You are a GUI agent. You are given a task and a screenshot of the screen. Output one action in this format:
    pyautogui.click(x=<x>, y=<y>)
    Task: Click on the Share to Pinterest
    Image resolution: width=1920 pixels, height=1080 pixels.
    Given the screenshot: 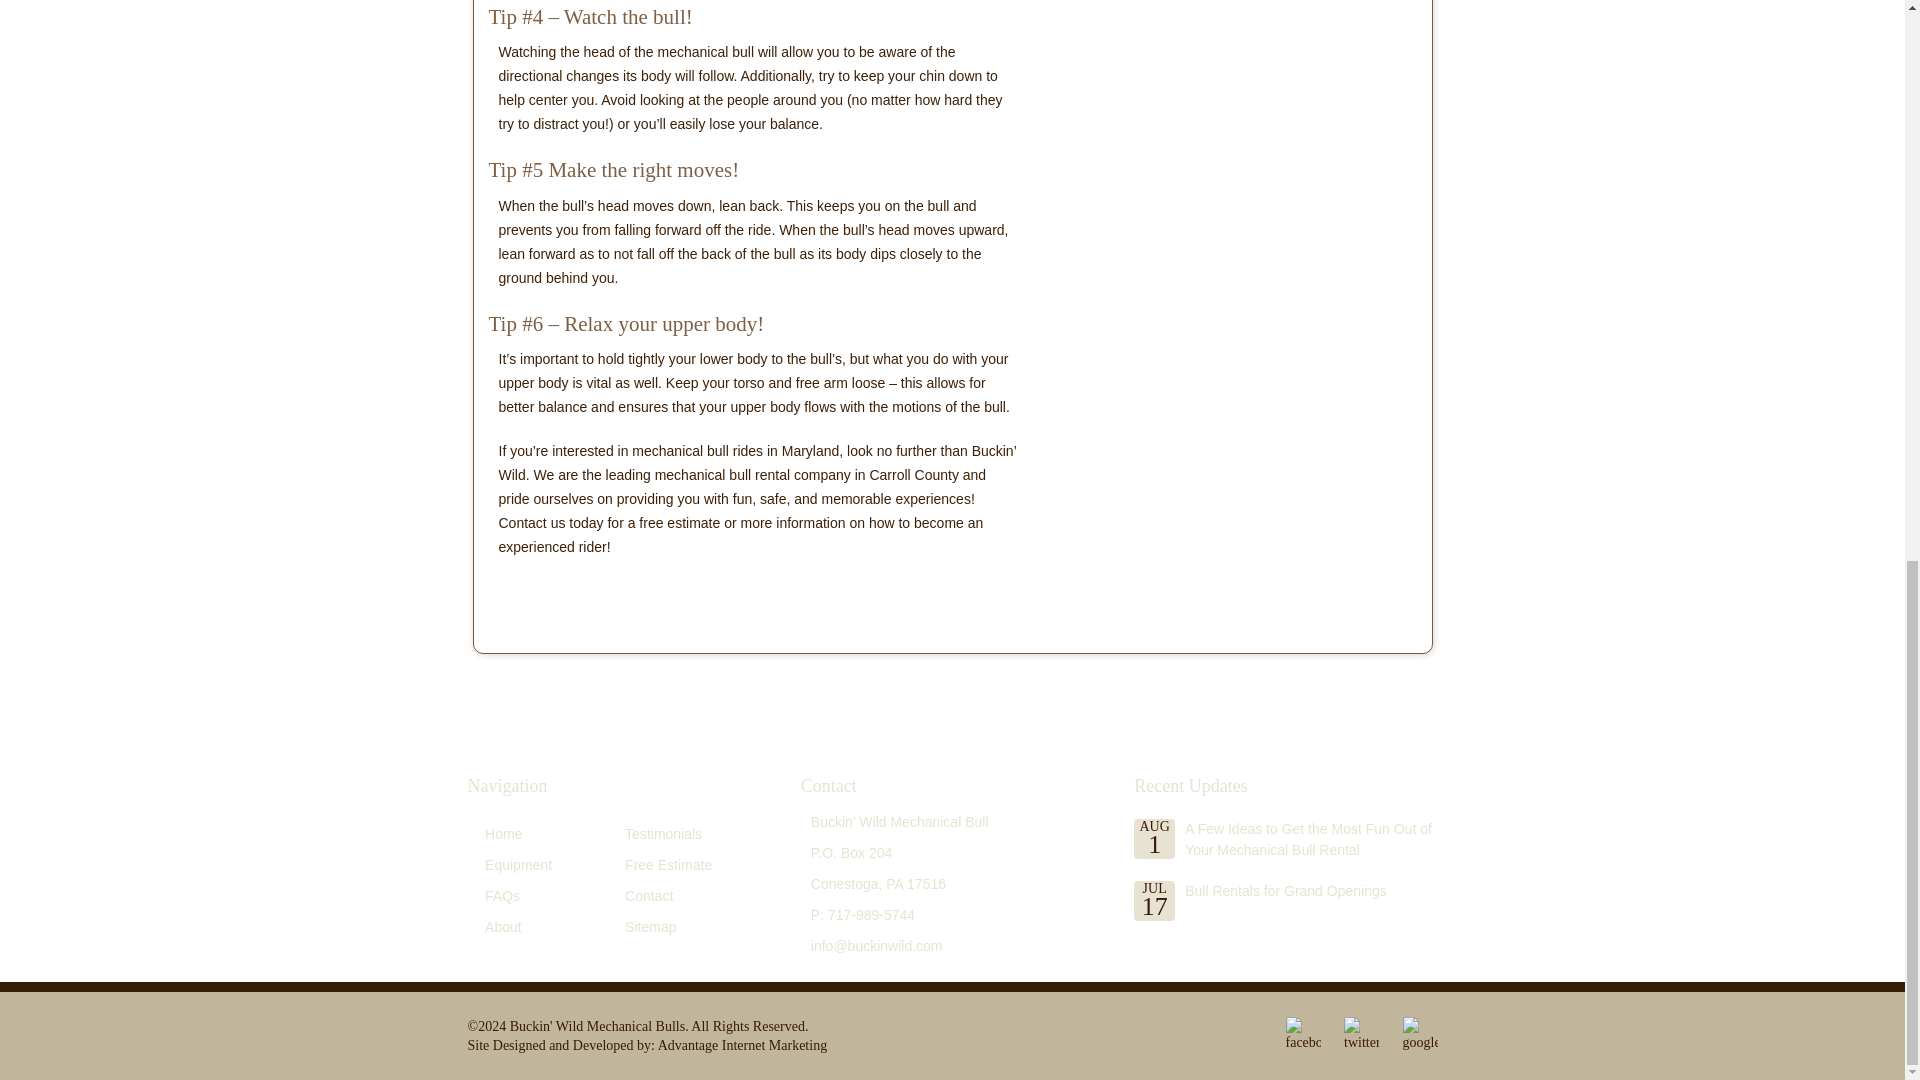 What is the action you would take?
    pyautogui.click(x=792, y=594)
    